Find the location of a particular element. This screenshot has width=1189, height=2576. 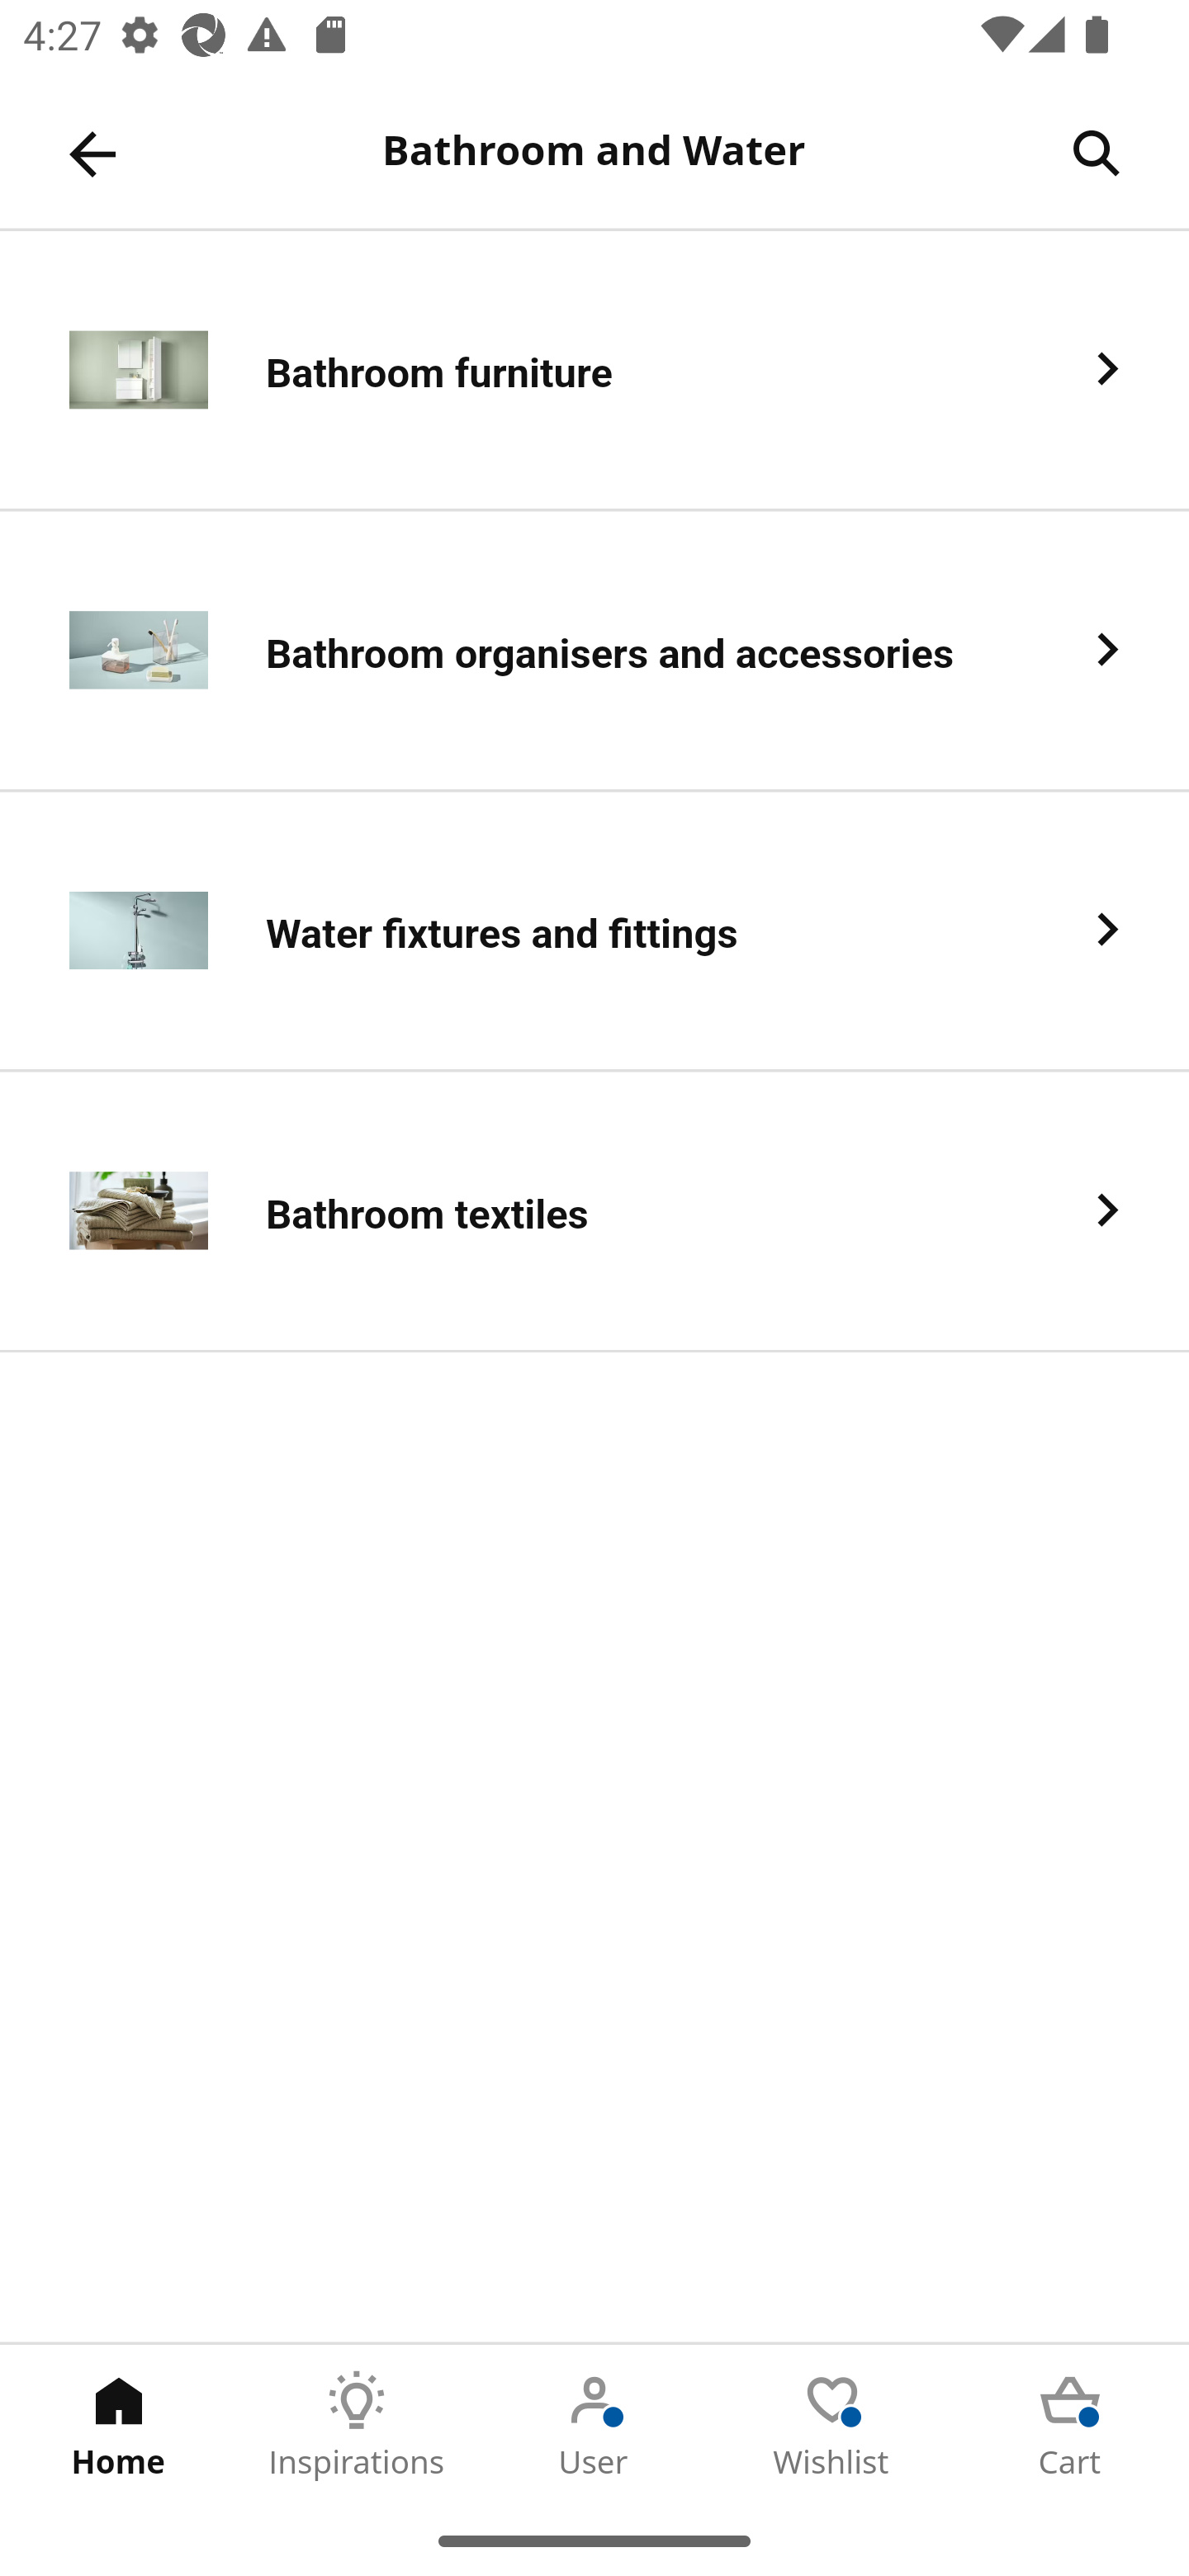

Bathroom furniture is located at coordinates (594, 372).